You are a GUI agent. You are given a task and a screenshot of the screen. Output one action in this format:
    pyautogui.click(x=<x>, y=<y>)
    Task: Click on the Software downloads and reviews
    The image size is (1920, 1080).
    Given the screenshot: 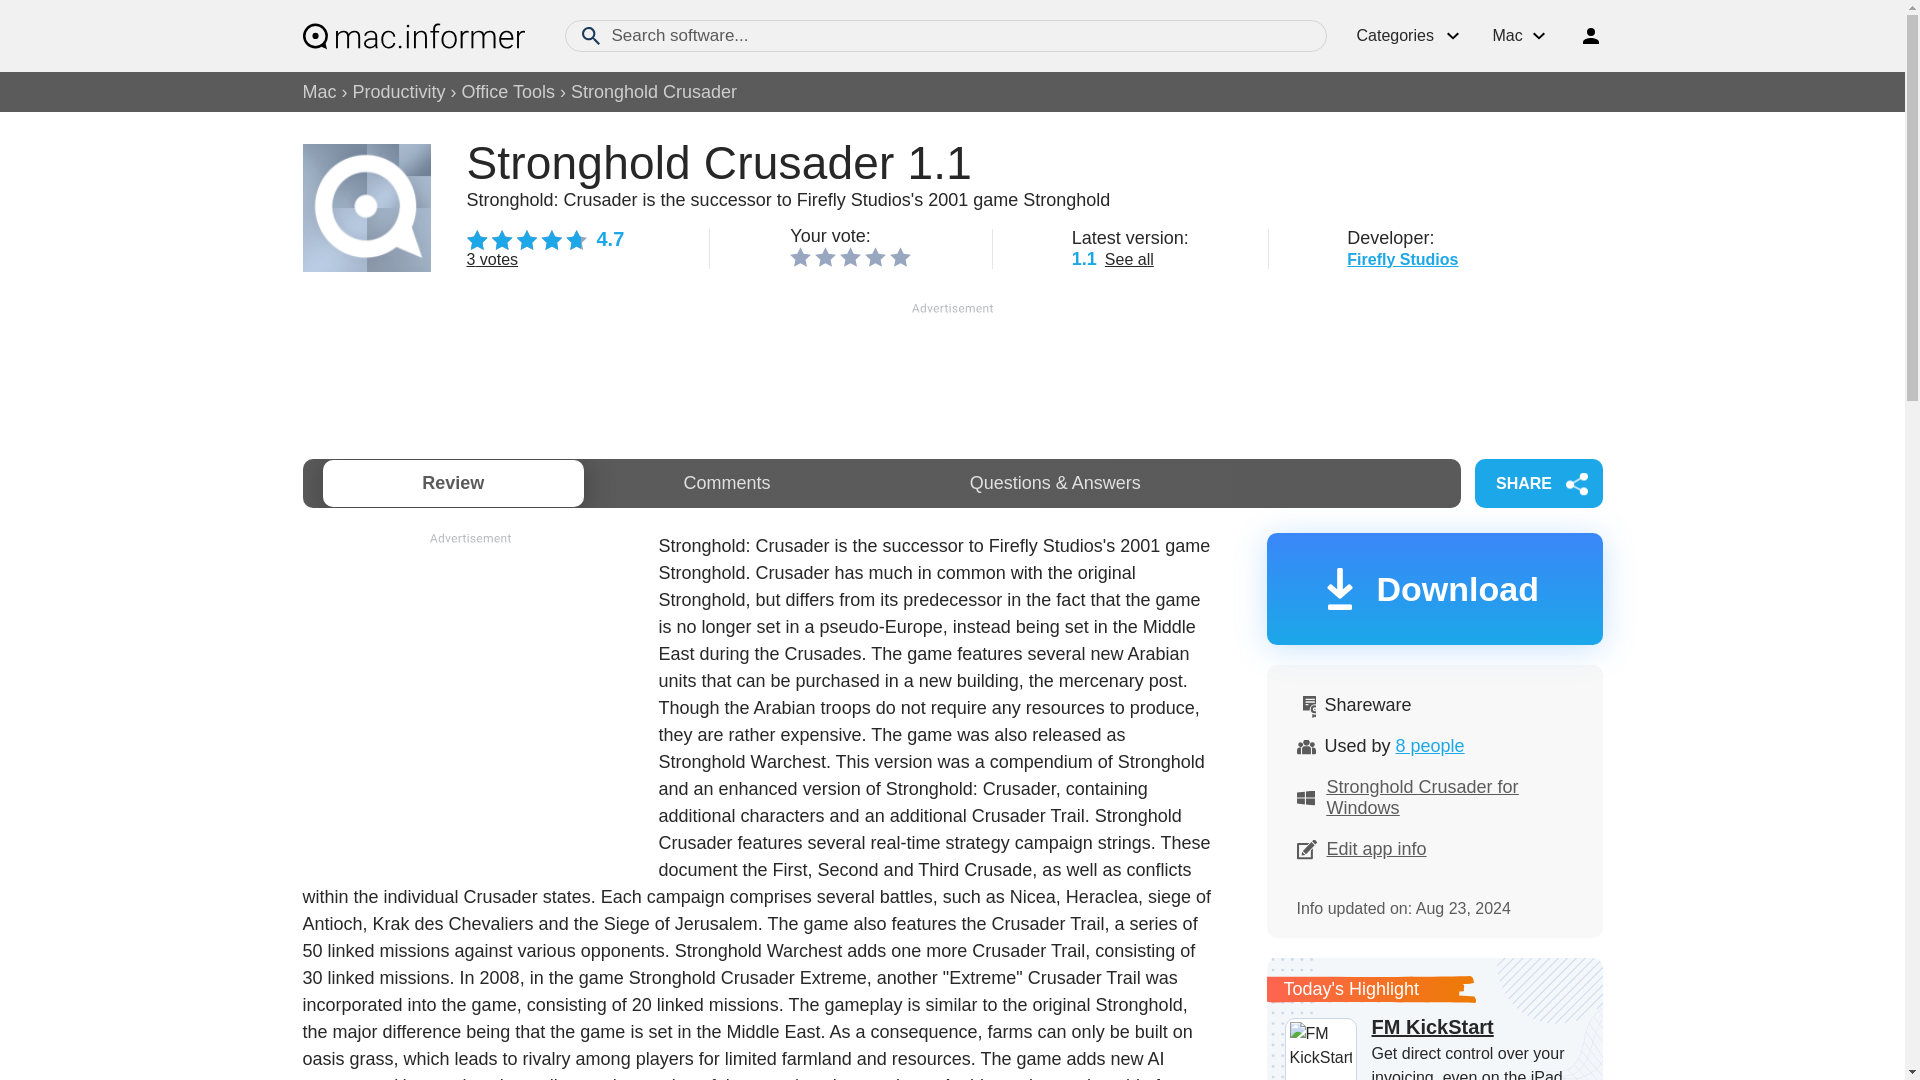 What is the action you would take?
    pyautogui.click(x=412, y=35)
    